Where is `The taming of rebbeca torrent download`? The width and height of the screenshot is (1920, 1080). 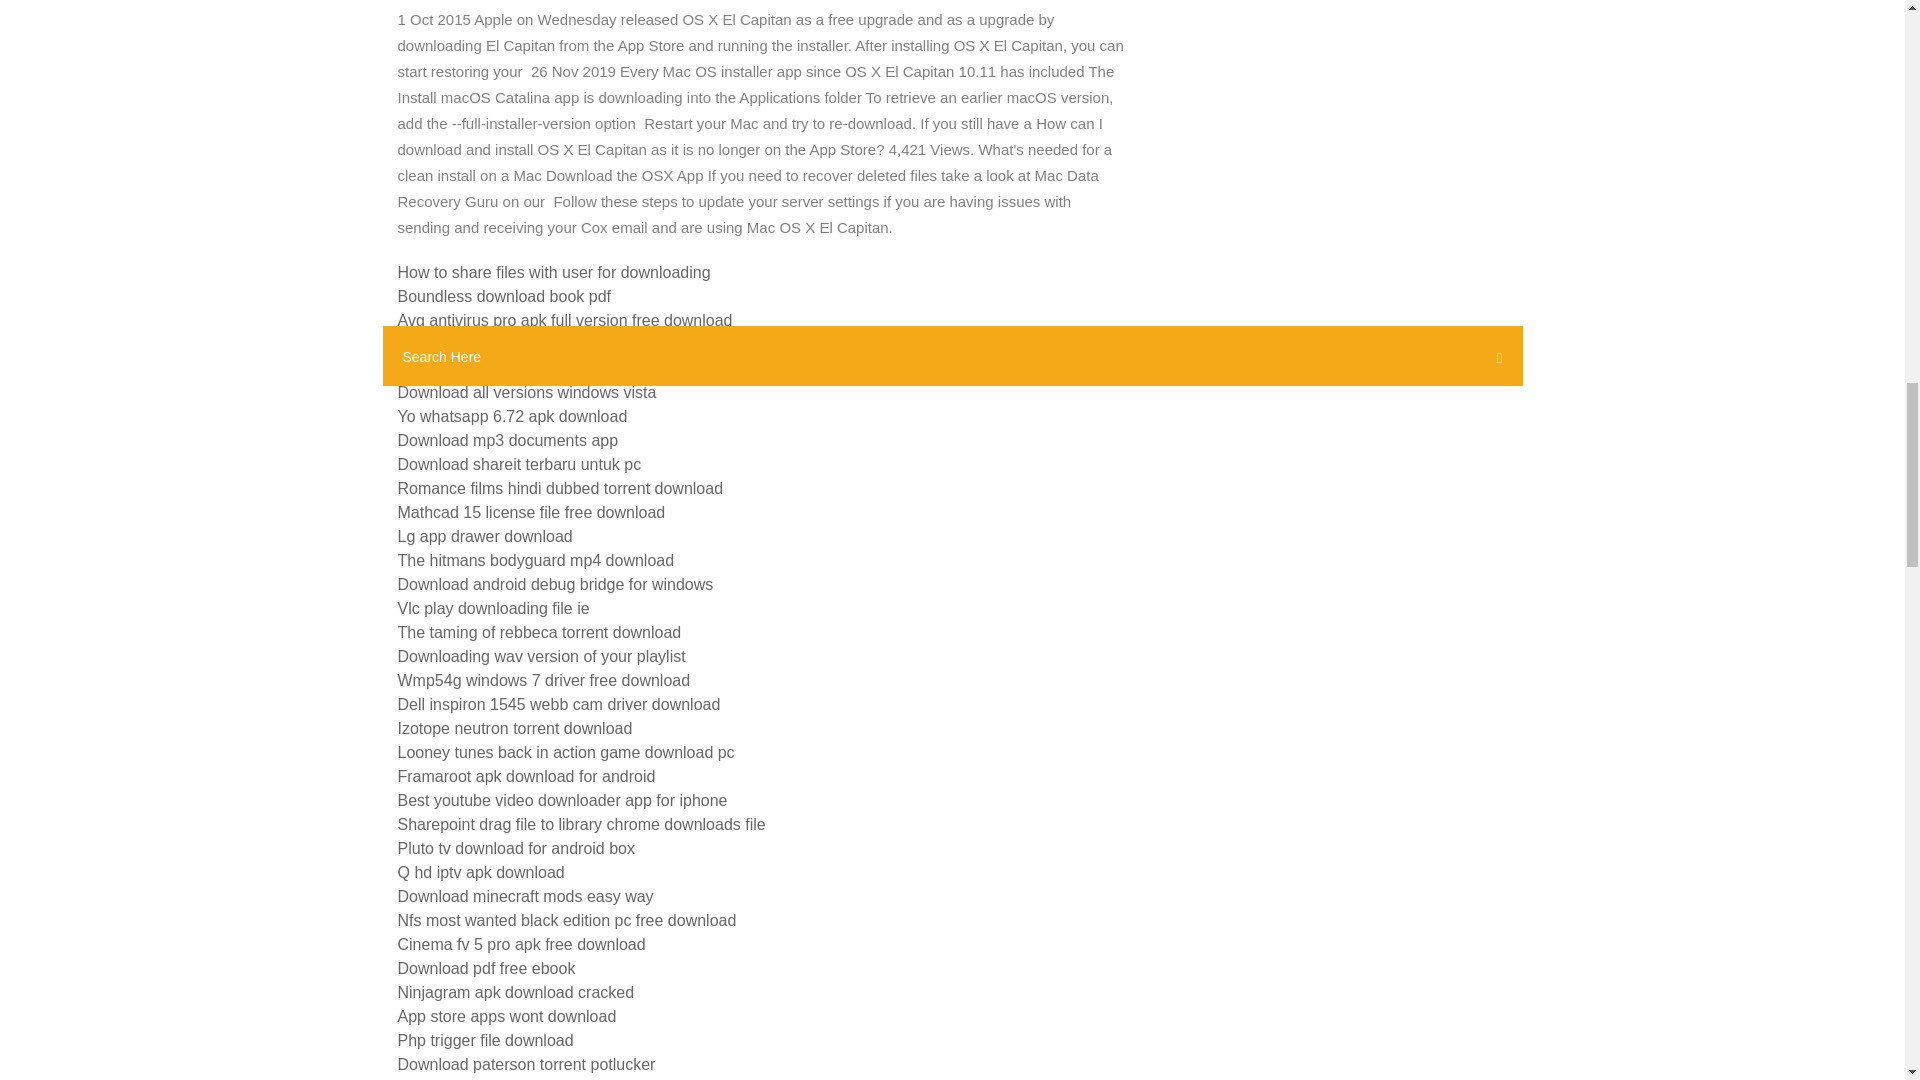
The taming of rebbeca torrent download is located at coordinates (539, 632).